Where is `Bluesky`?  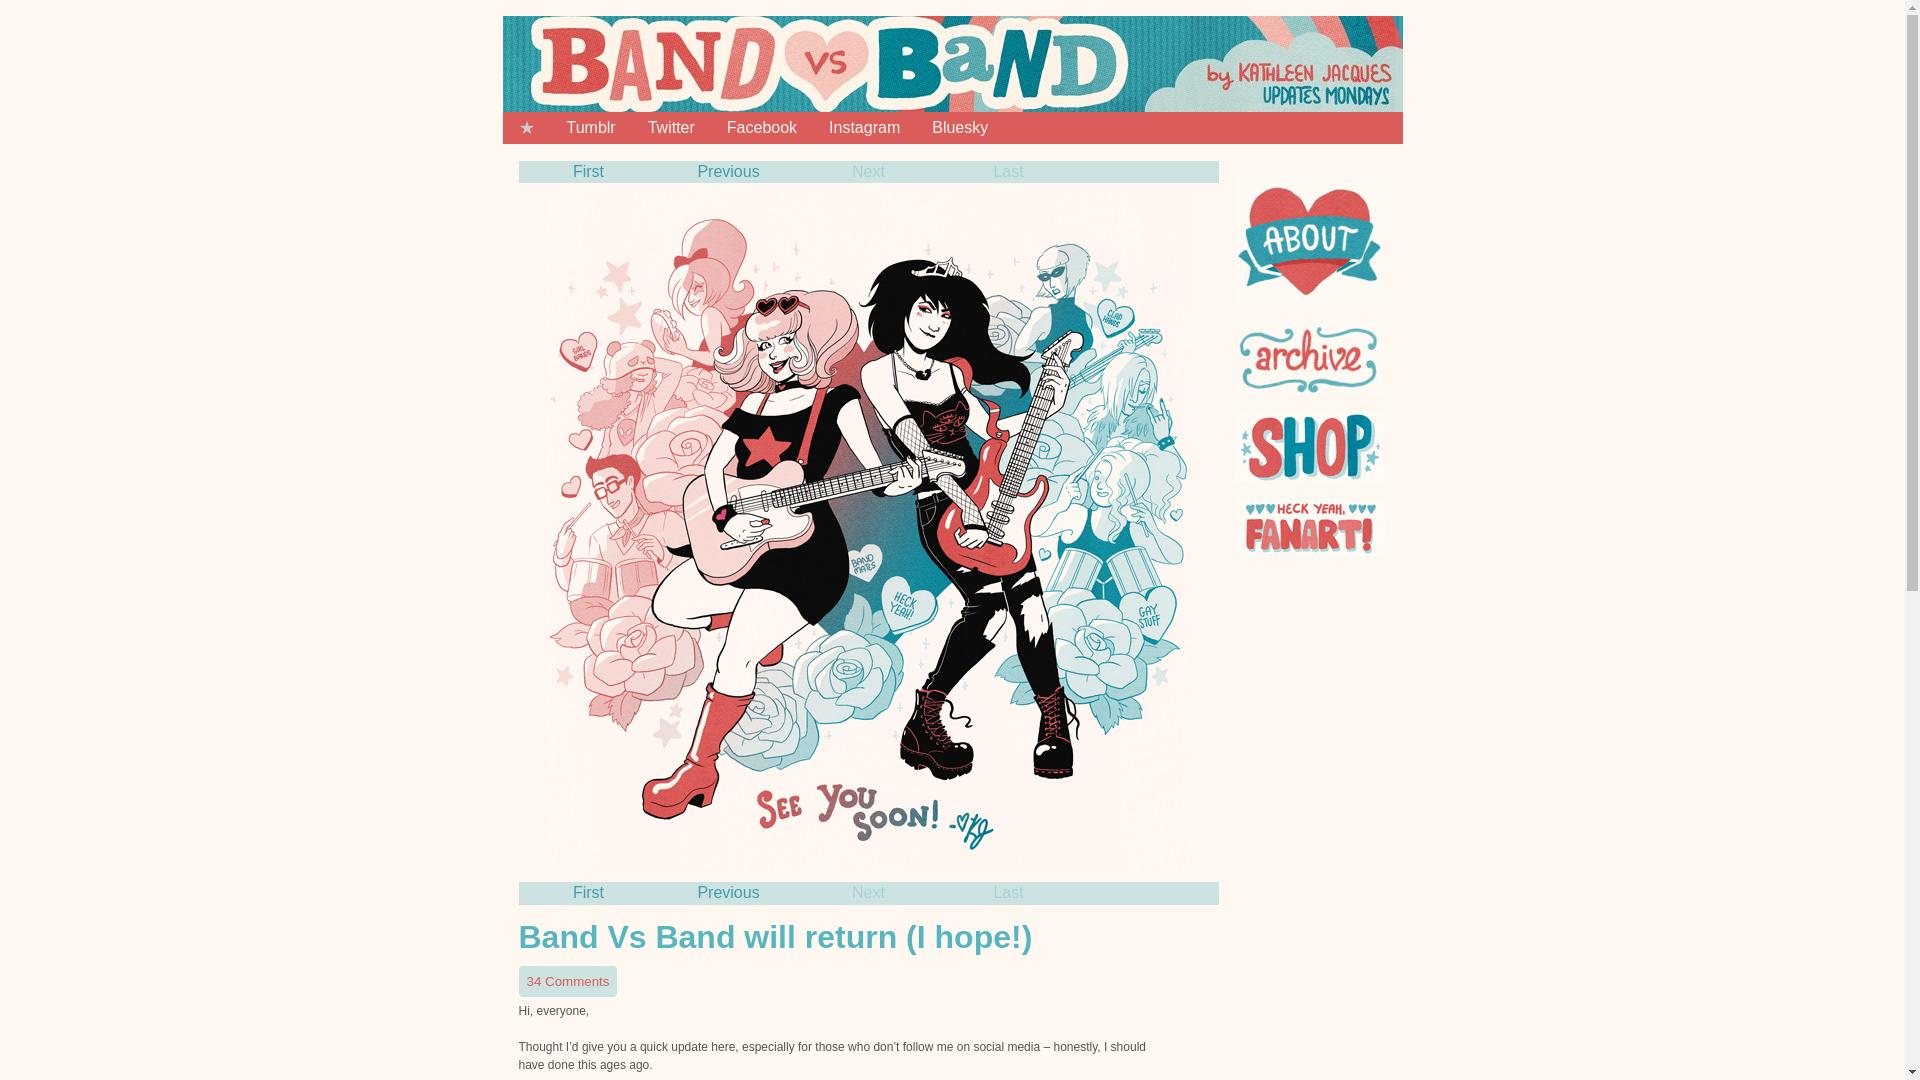
Bluesky is located at coordinates (960, 128).